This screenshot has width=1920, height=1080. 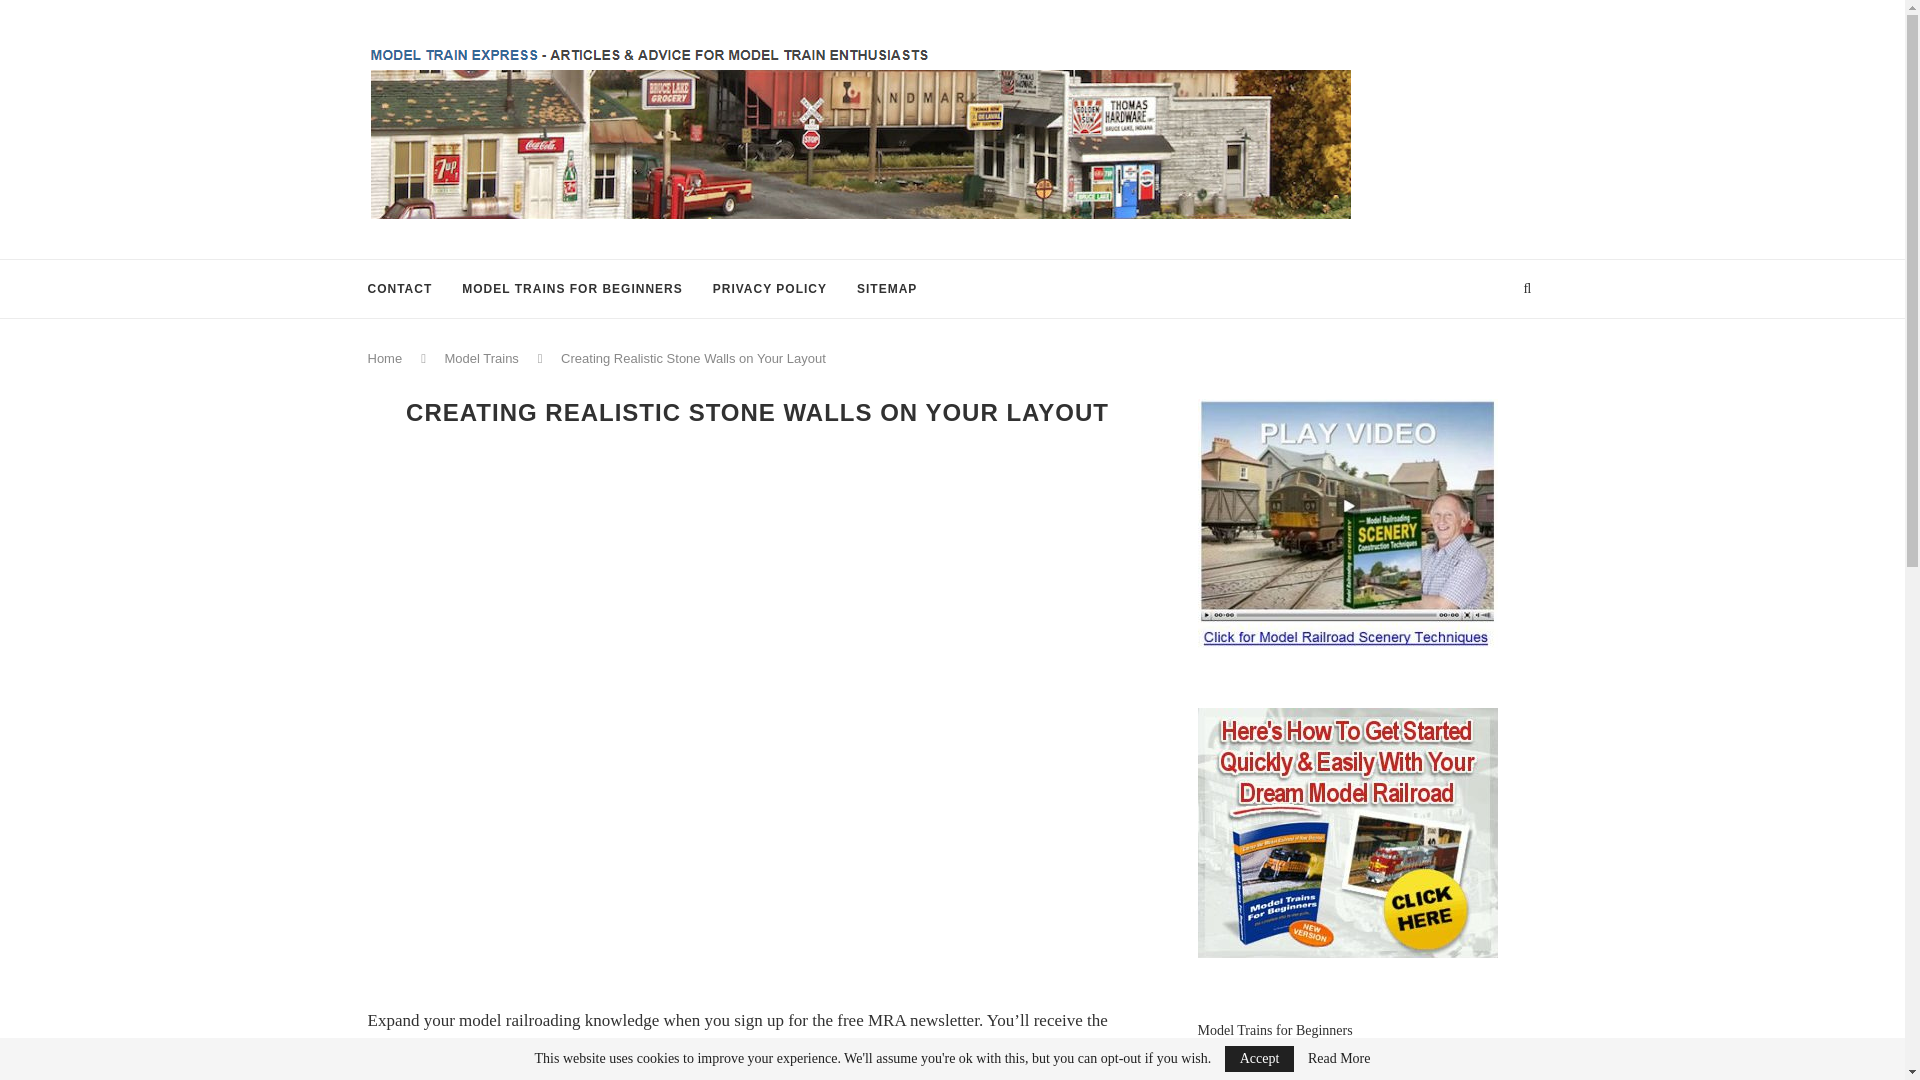 I want to click on Model Trains for Beginners, so click(x=1276, y=1030).